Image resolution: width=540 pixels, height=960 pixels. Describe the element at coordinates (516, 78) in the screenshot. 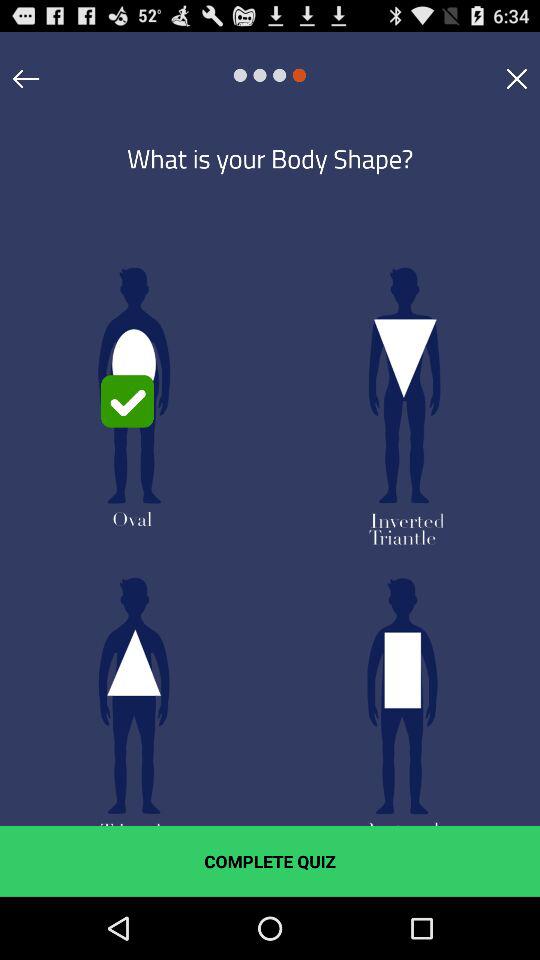

I see `press item at the top right corner` at that location.